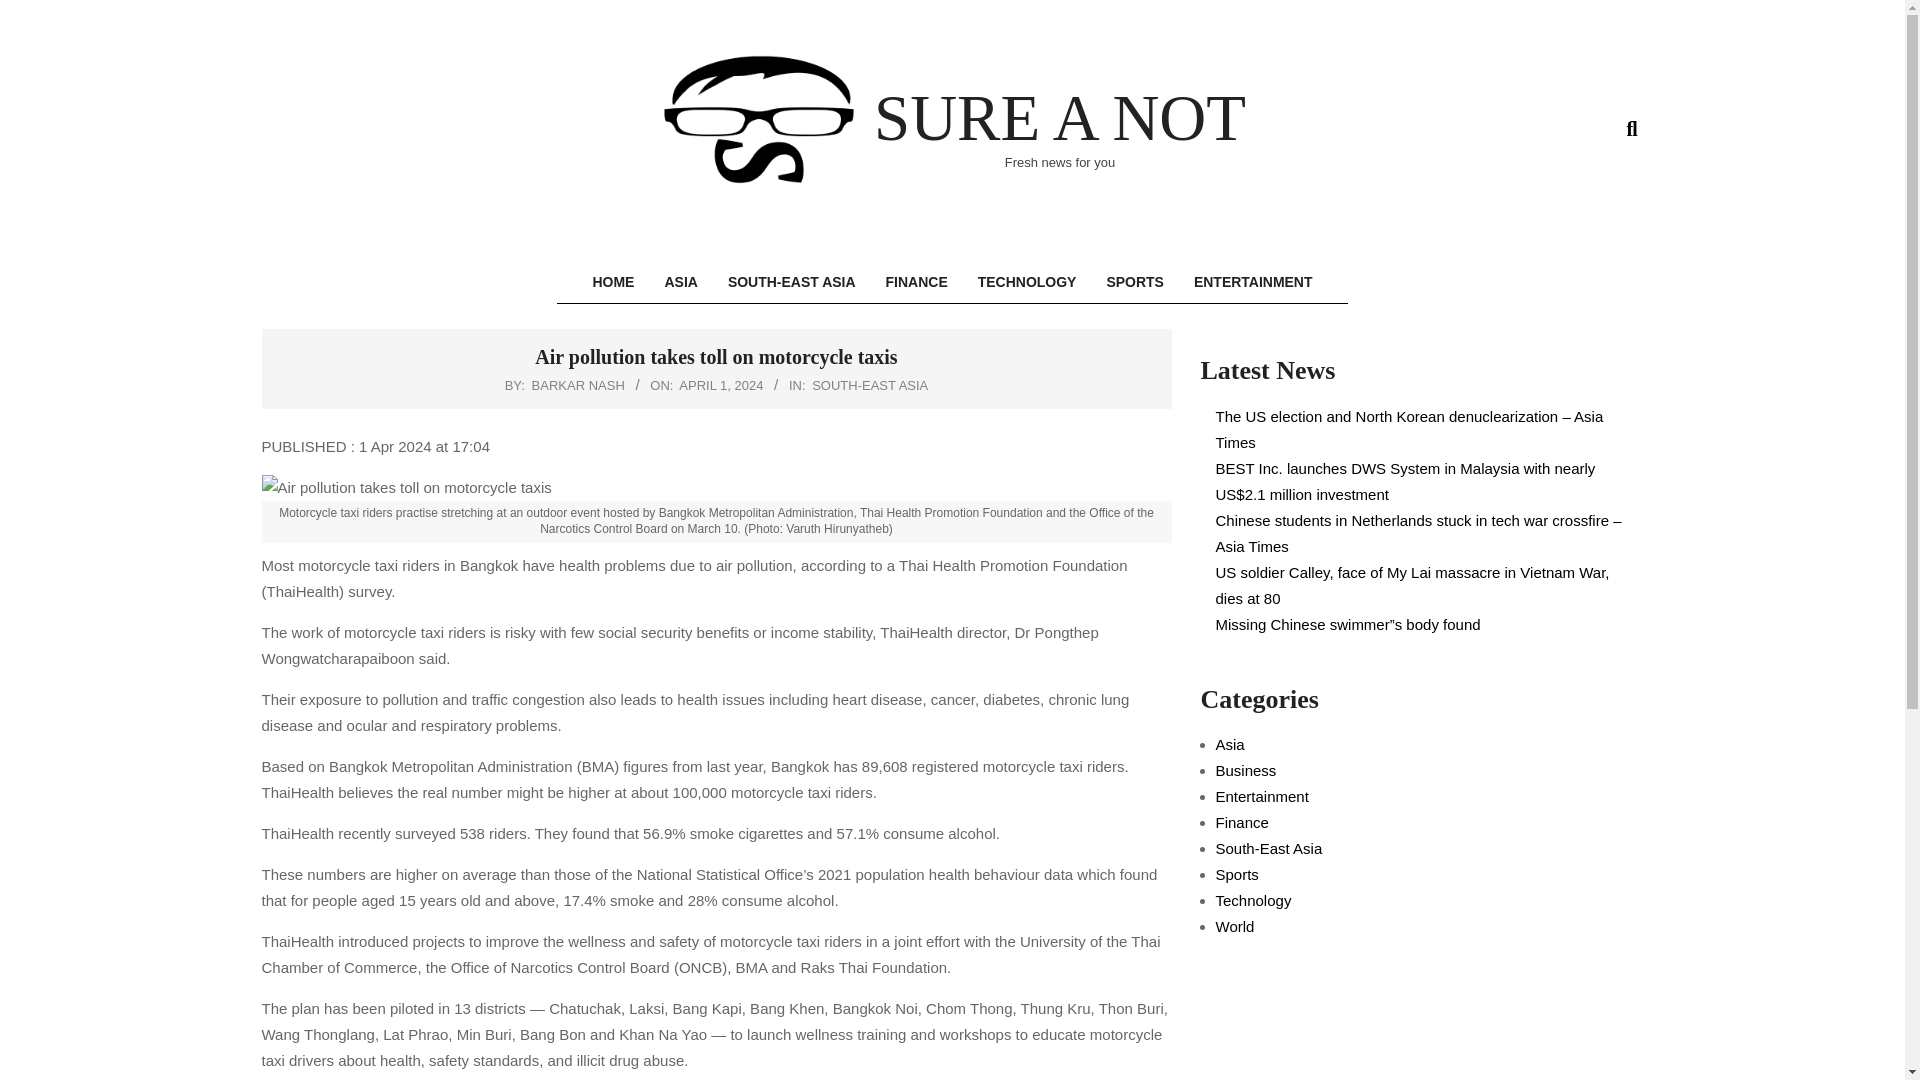 This screenshot has width=1920, height=1080. What do you see at coordinates (720, 386) in the screenshot?
I see `Monday, April 1, 2024, 10:06 am` at bounding box center [720, 386].